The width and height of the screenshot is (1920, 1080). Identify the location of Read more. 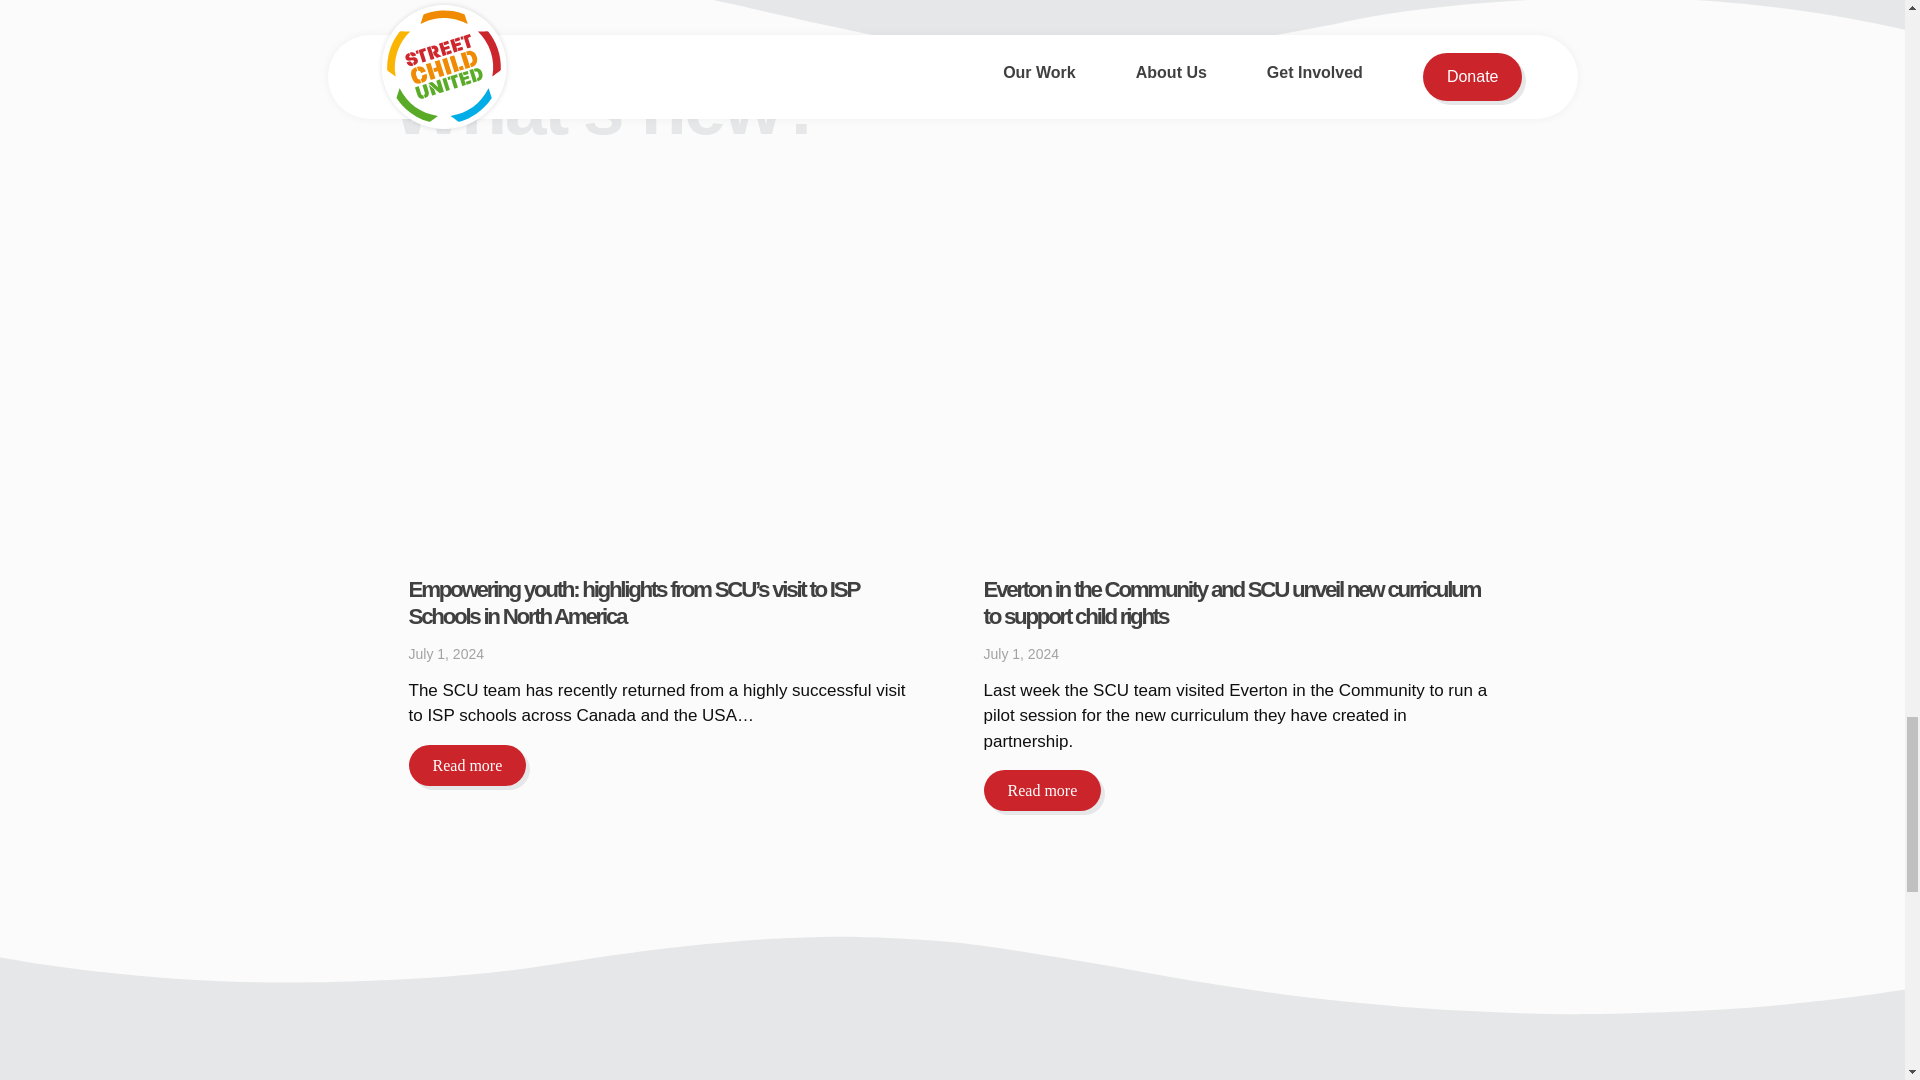
(1042, 790).